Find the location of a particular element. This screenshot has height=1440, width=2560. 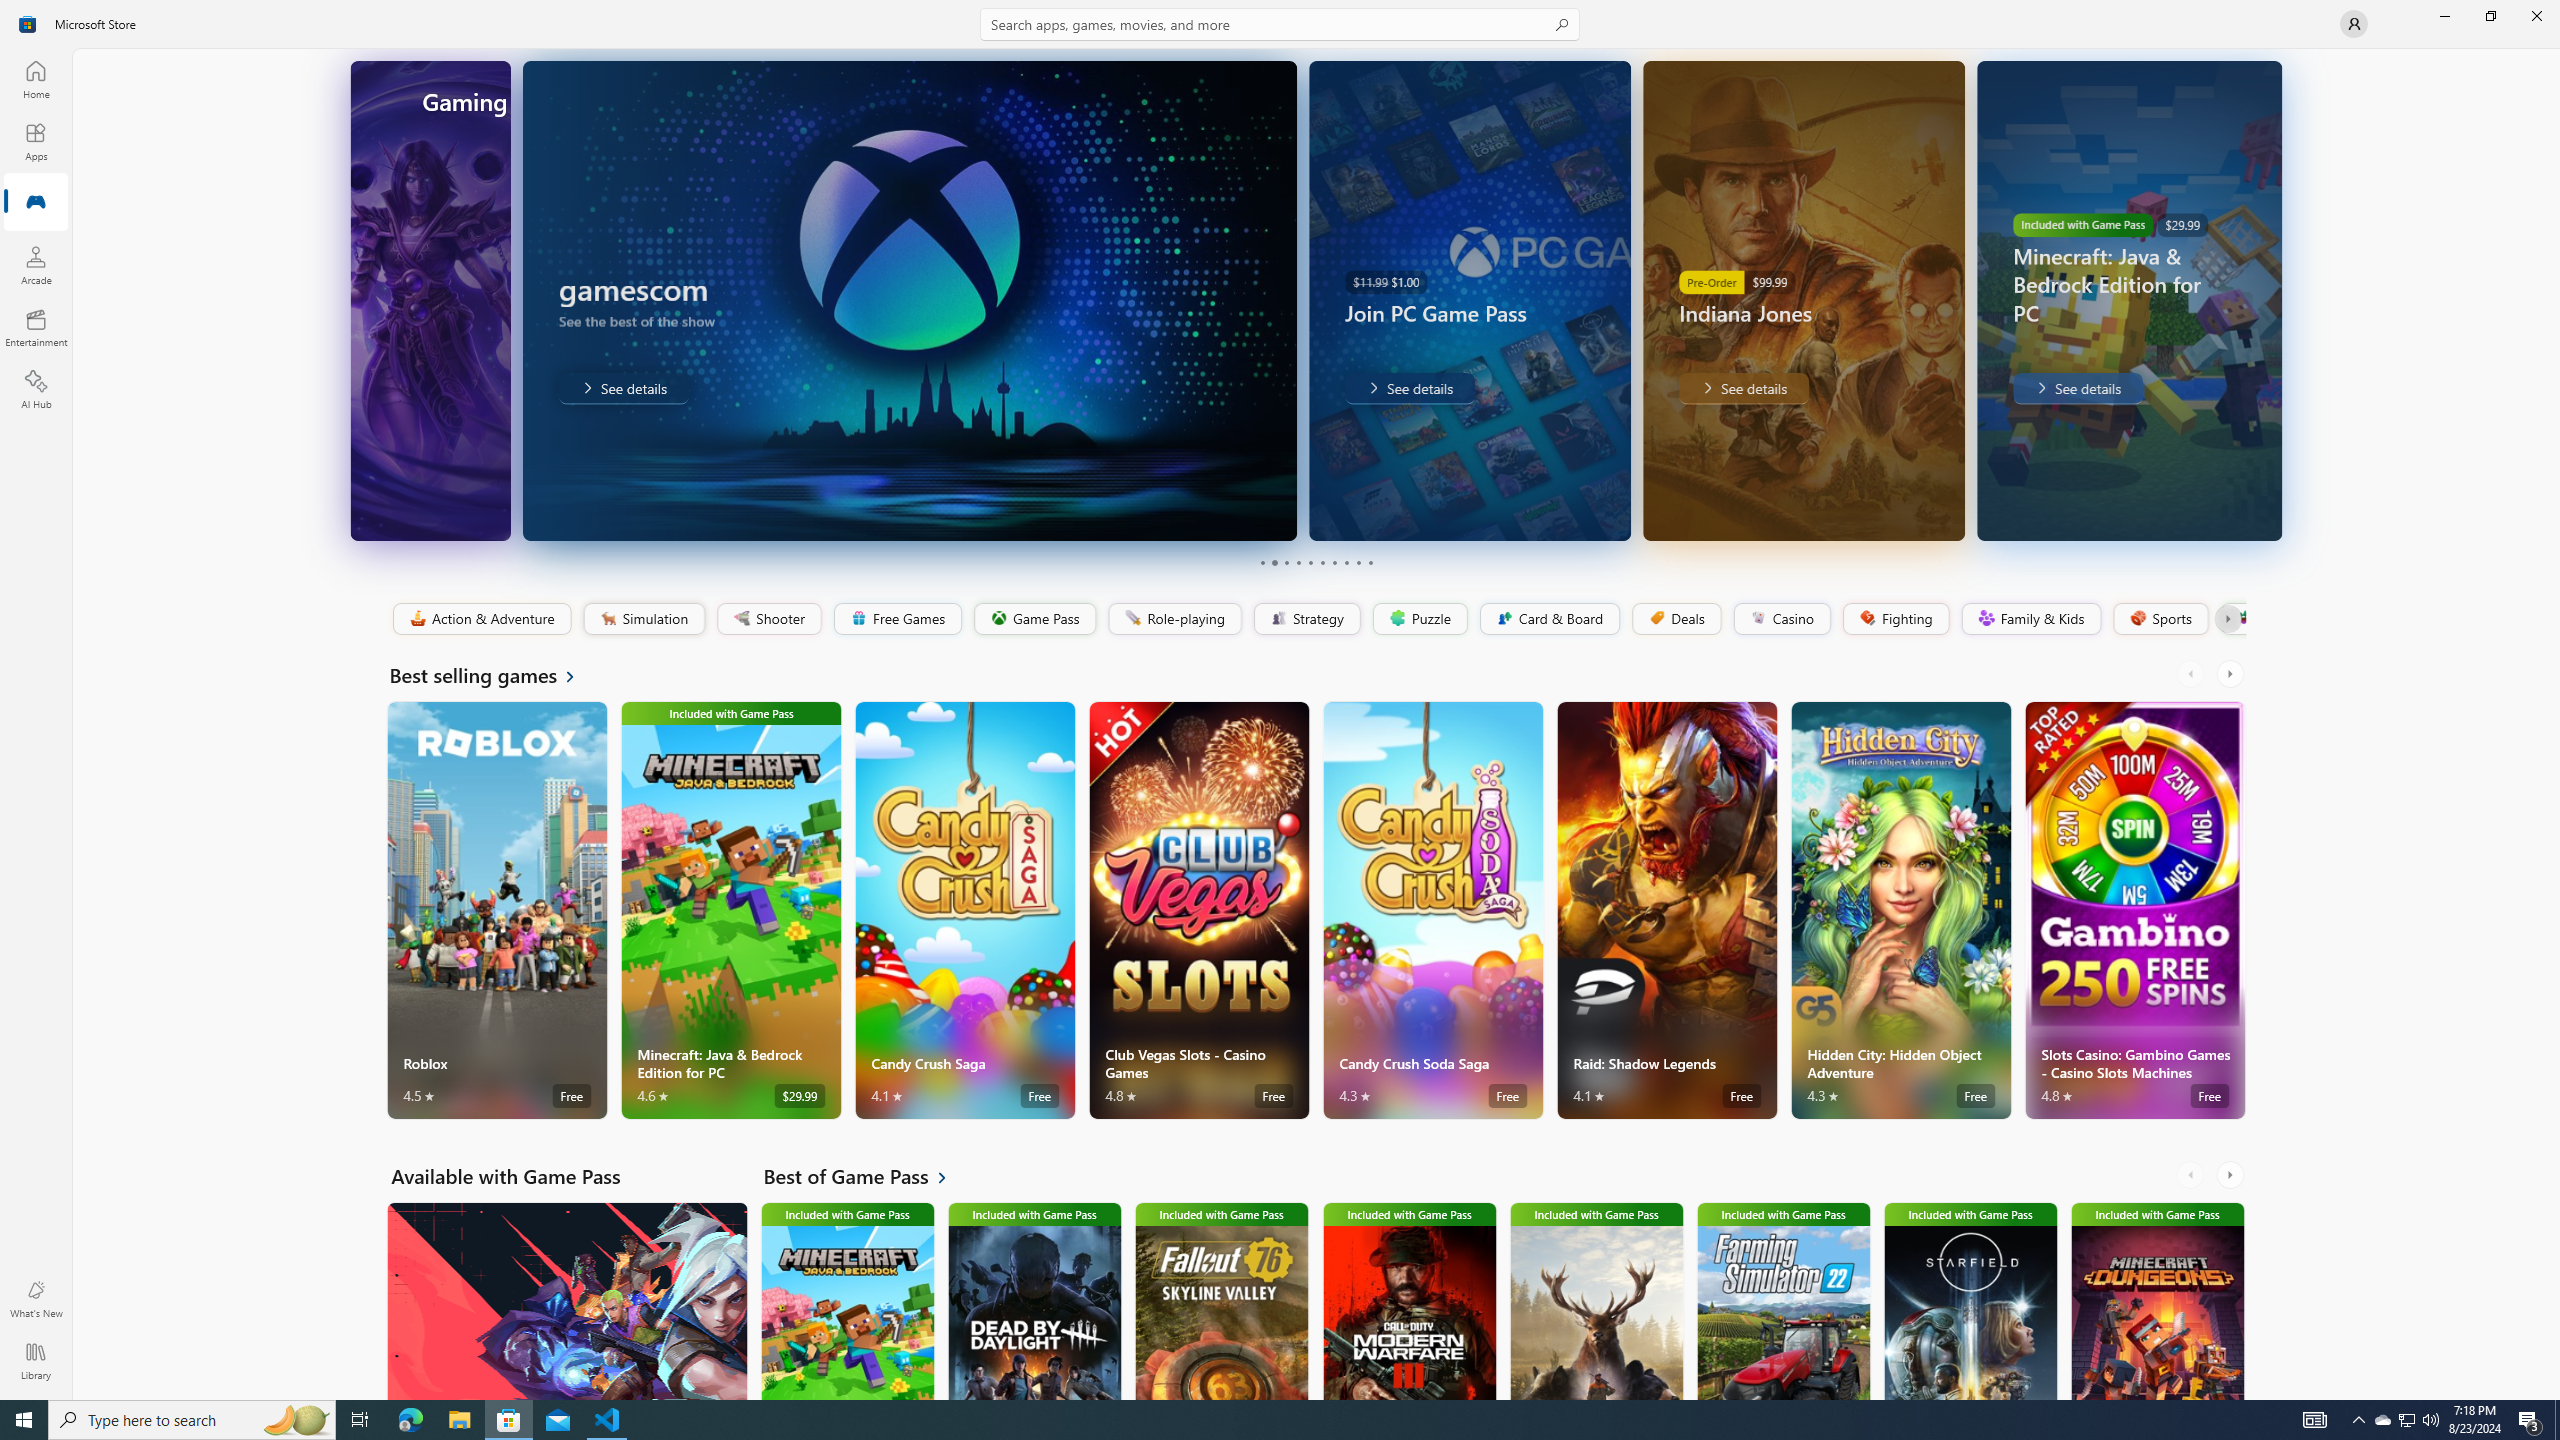

Search is located at coordinates (1280, 24).